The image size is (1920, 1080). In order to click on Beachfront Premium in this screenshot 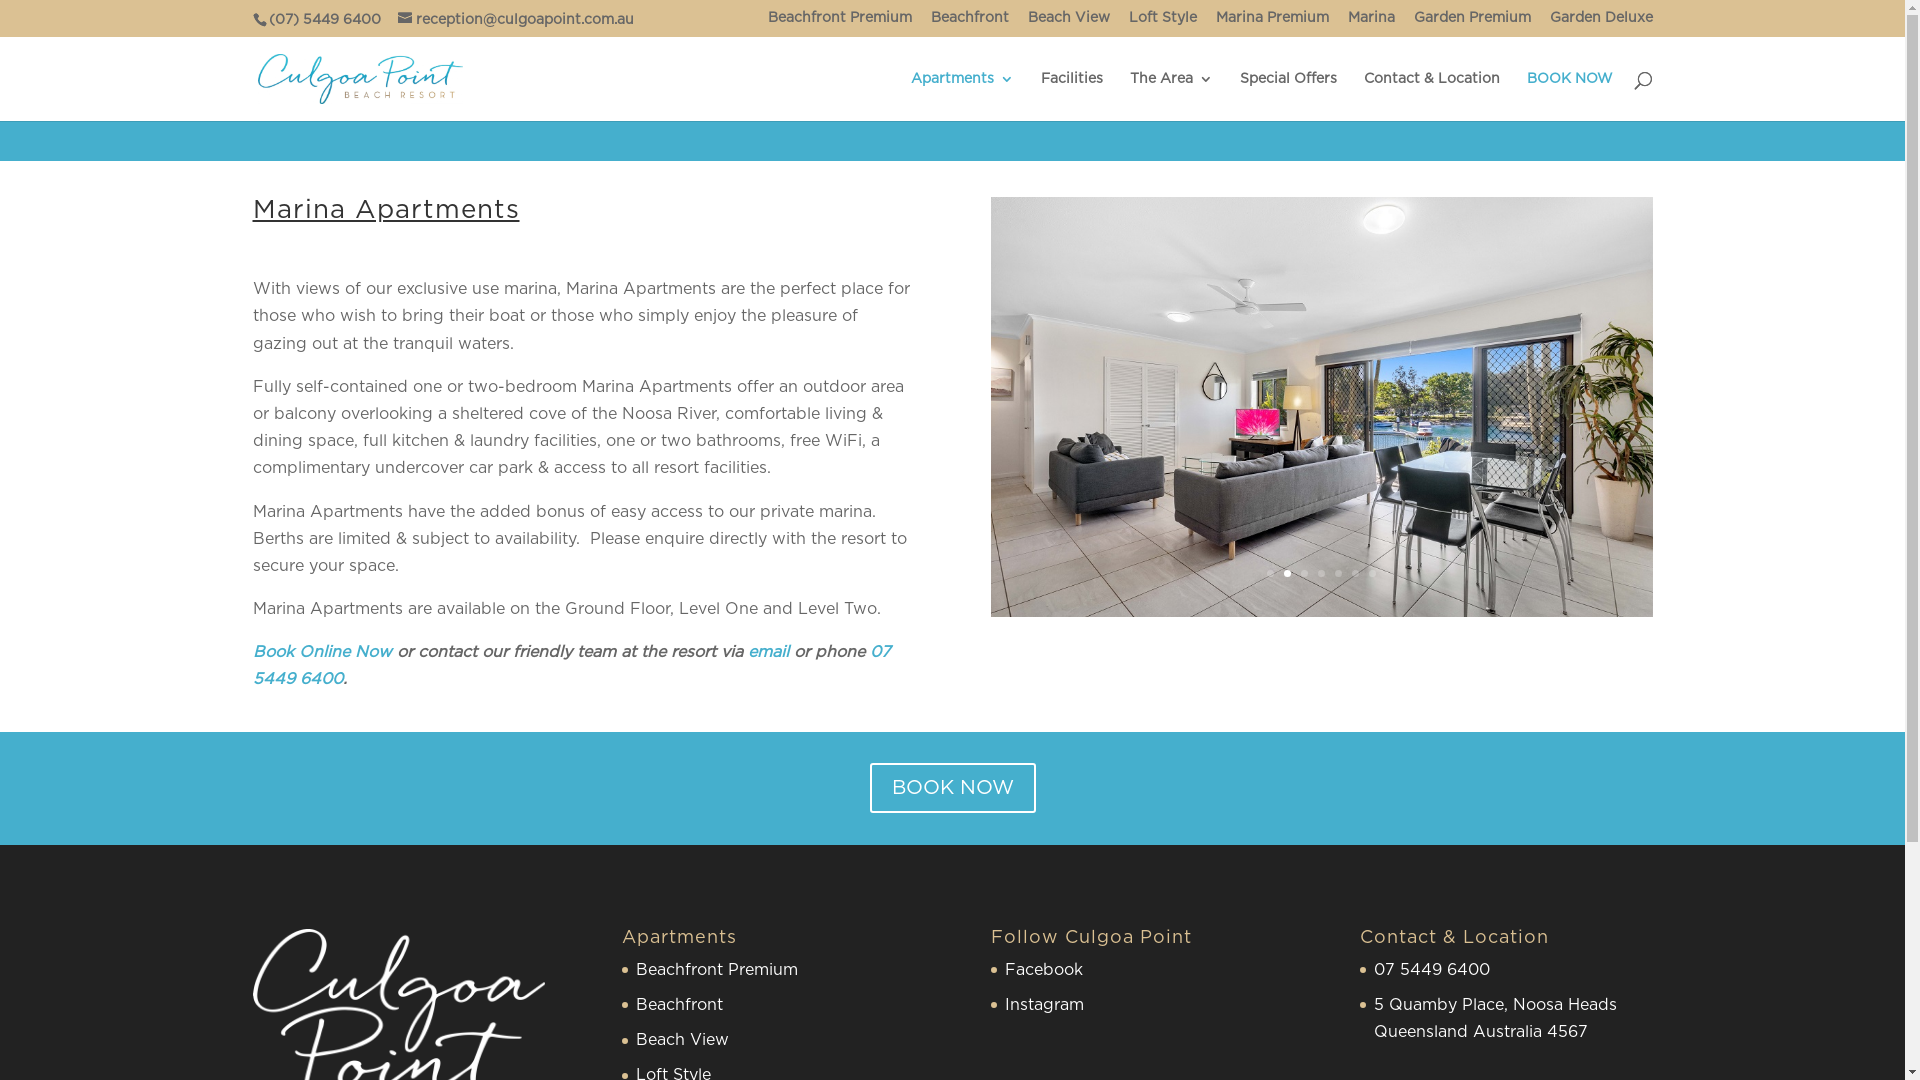, I will do `click(717, 970)`.